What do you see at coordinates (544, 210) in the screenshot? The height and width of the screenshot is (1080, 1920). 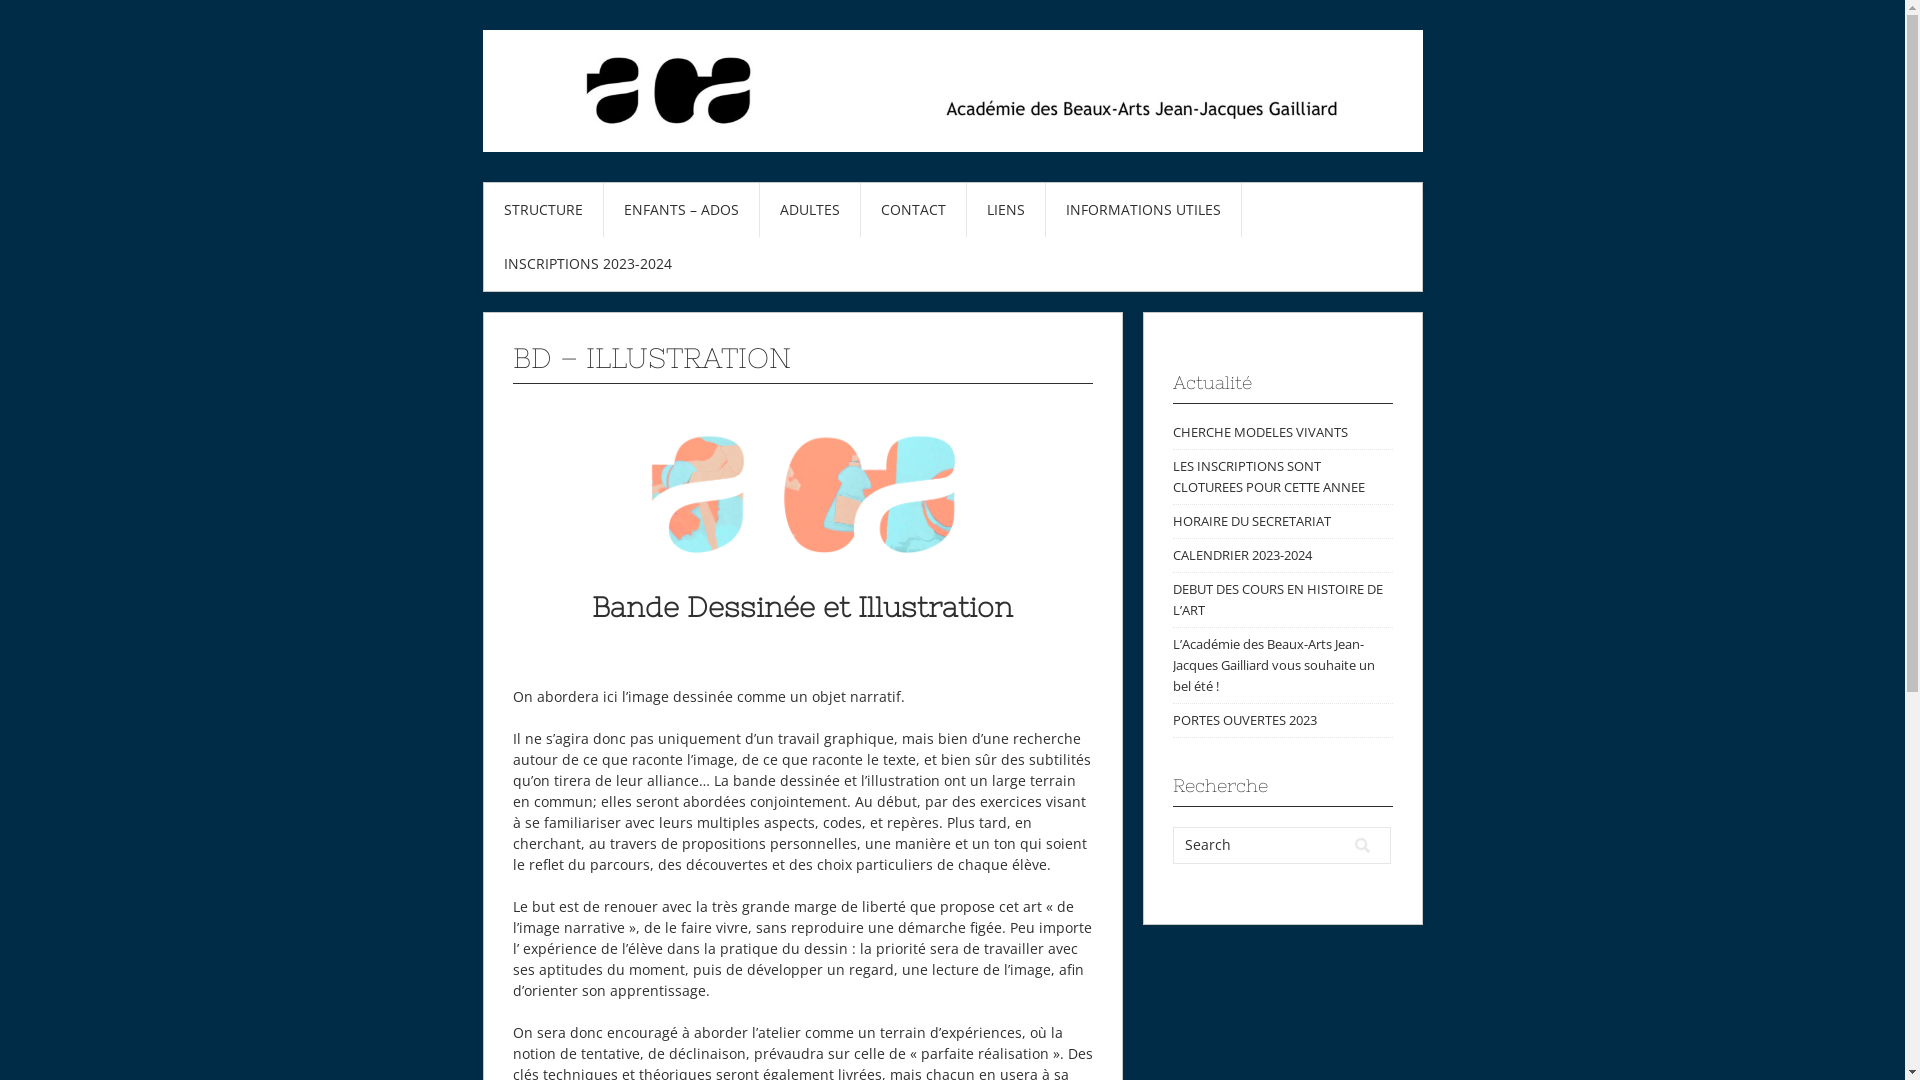 I see `STRUCTURE` at bounding box center [544, 210].